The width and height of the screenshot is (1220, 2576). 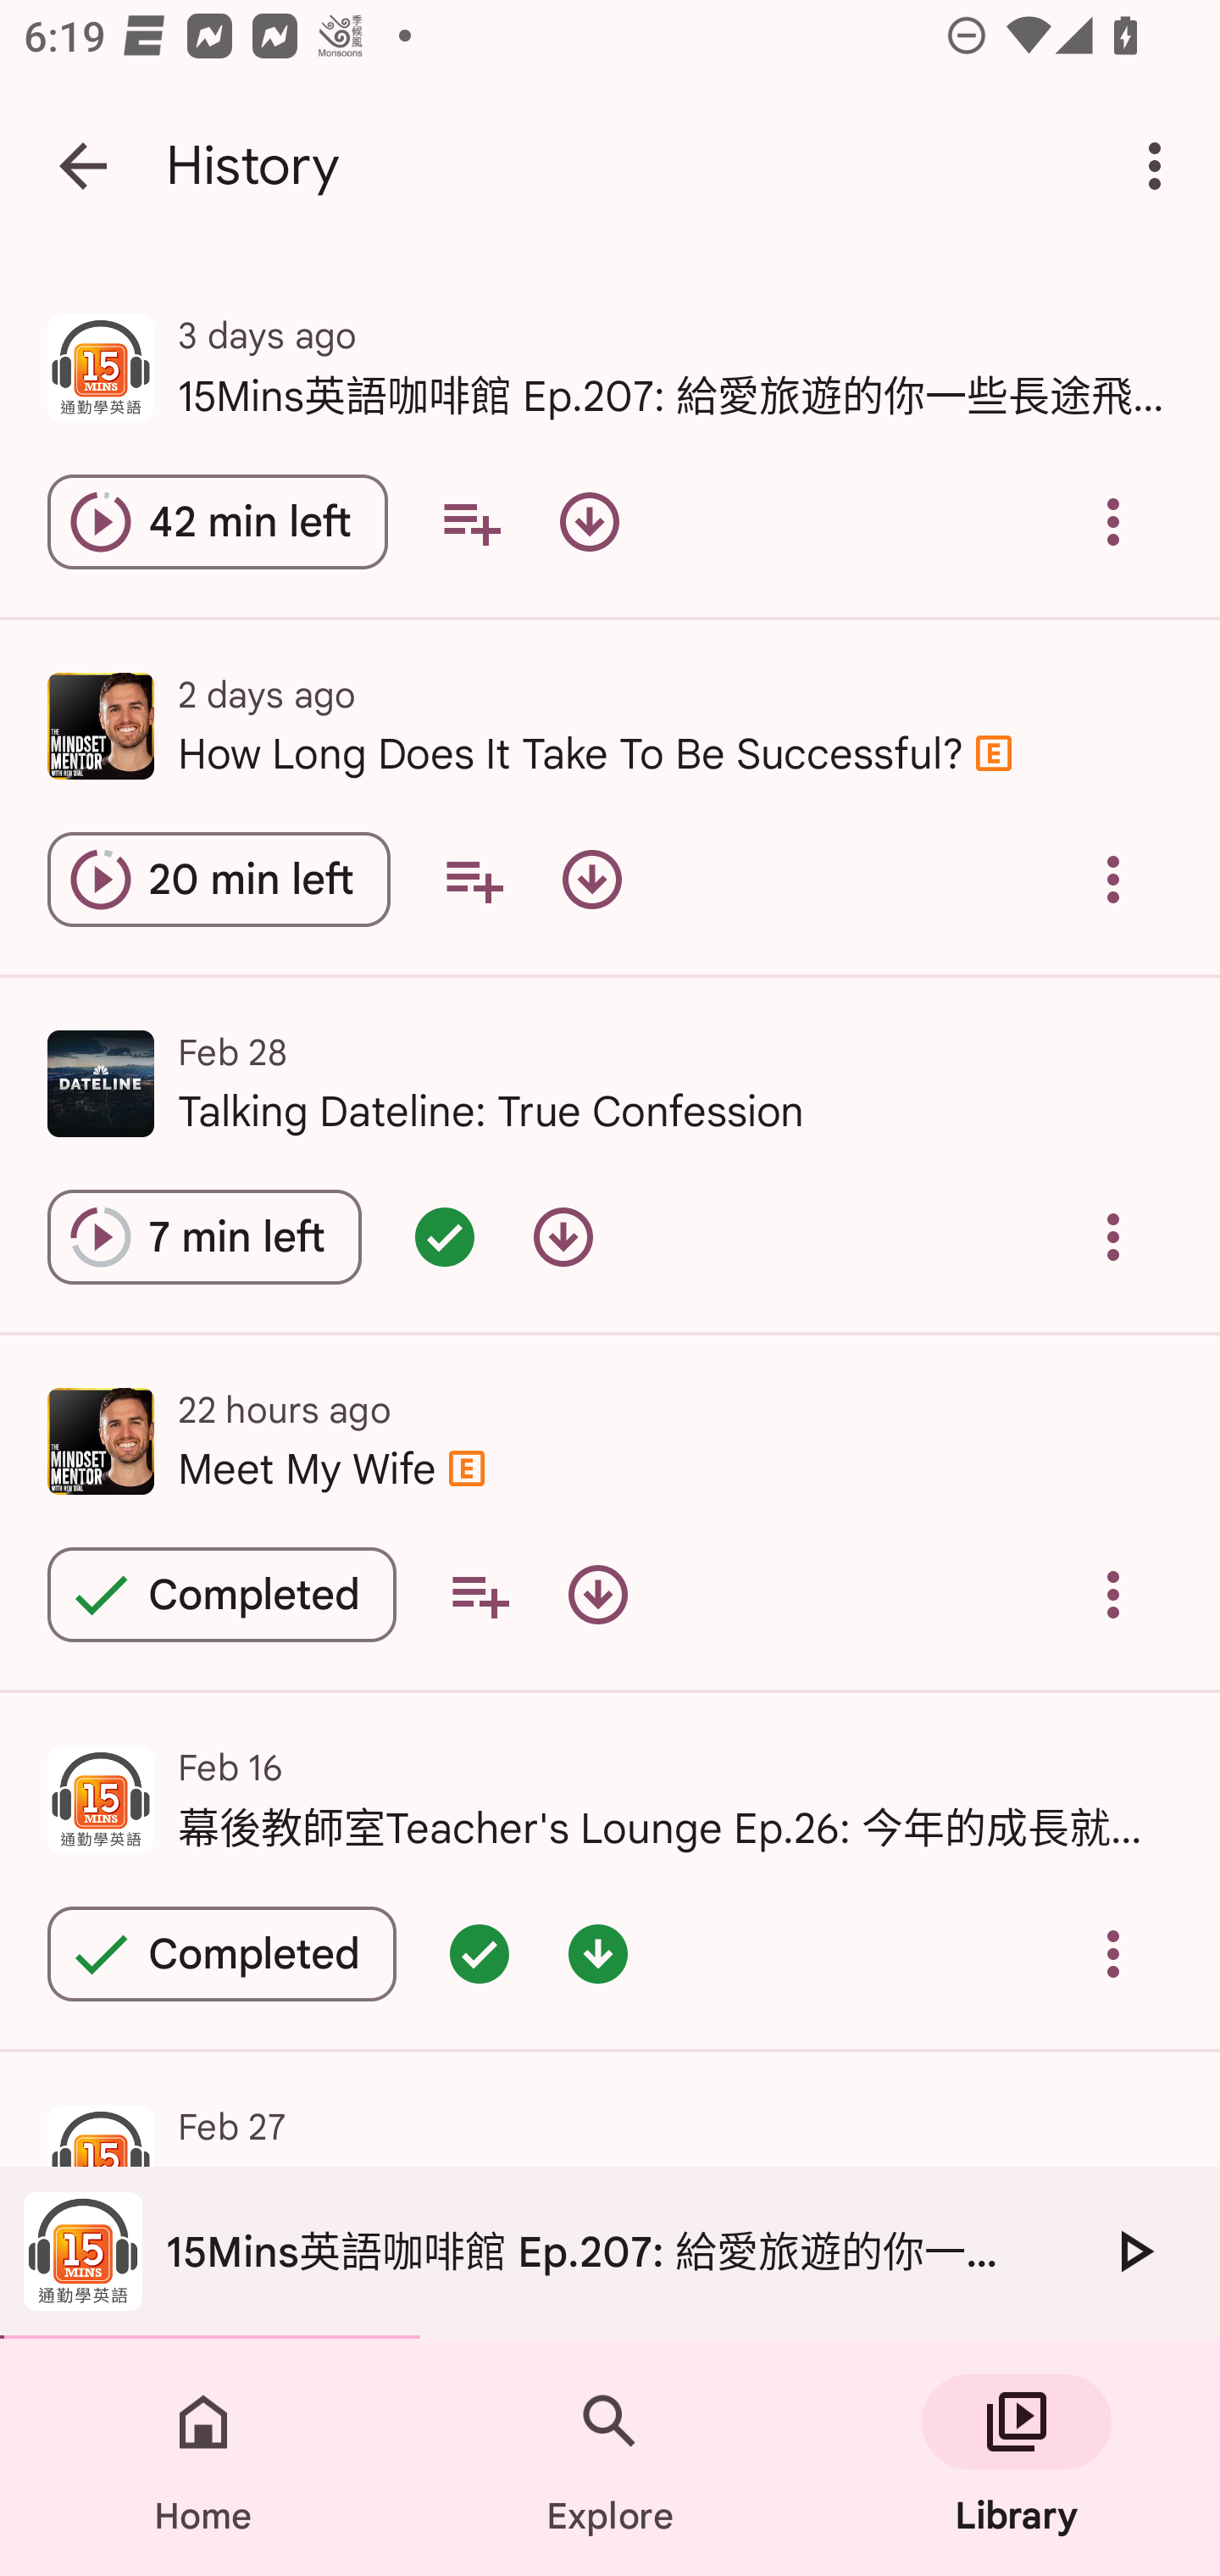 I want to click on Explore, so click(x=610, y=2457).